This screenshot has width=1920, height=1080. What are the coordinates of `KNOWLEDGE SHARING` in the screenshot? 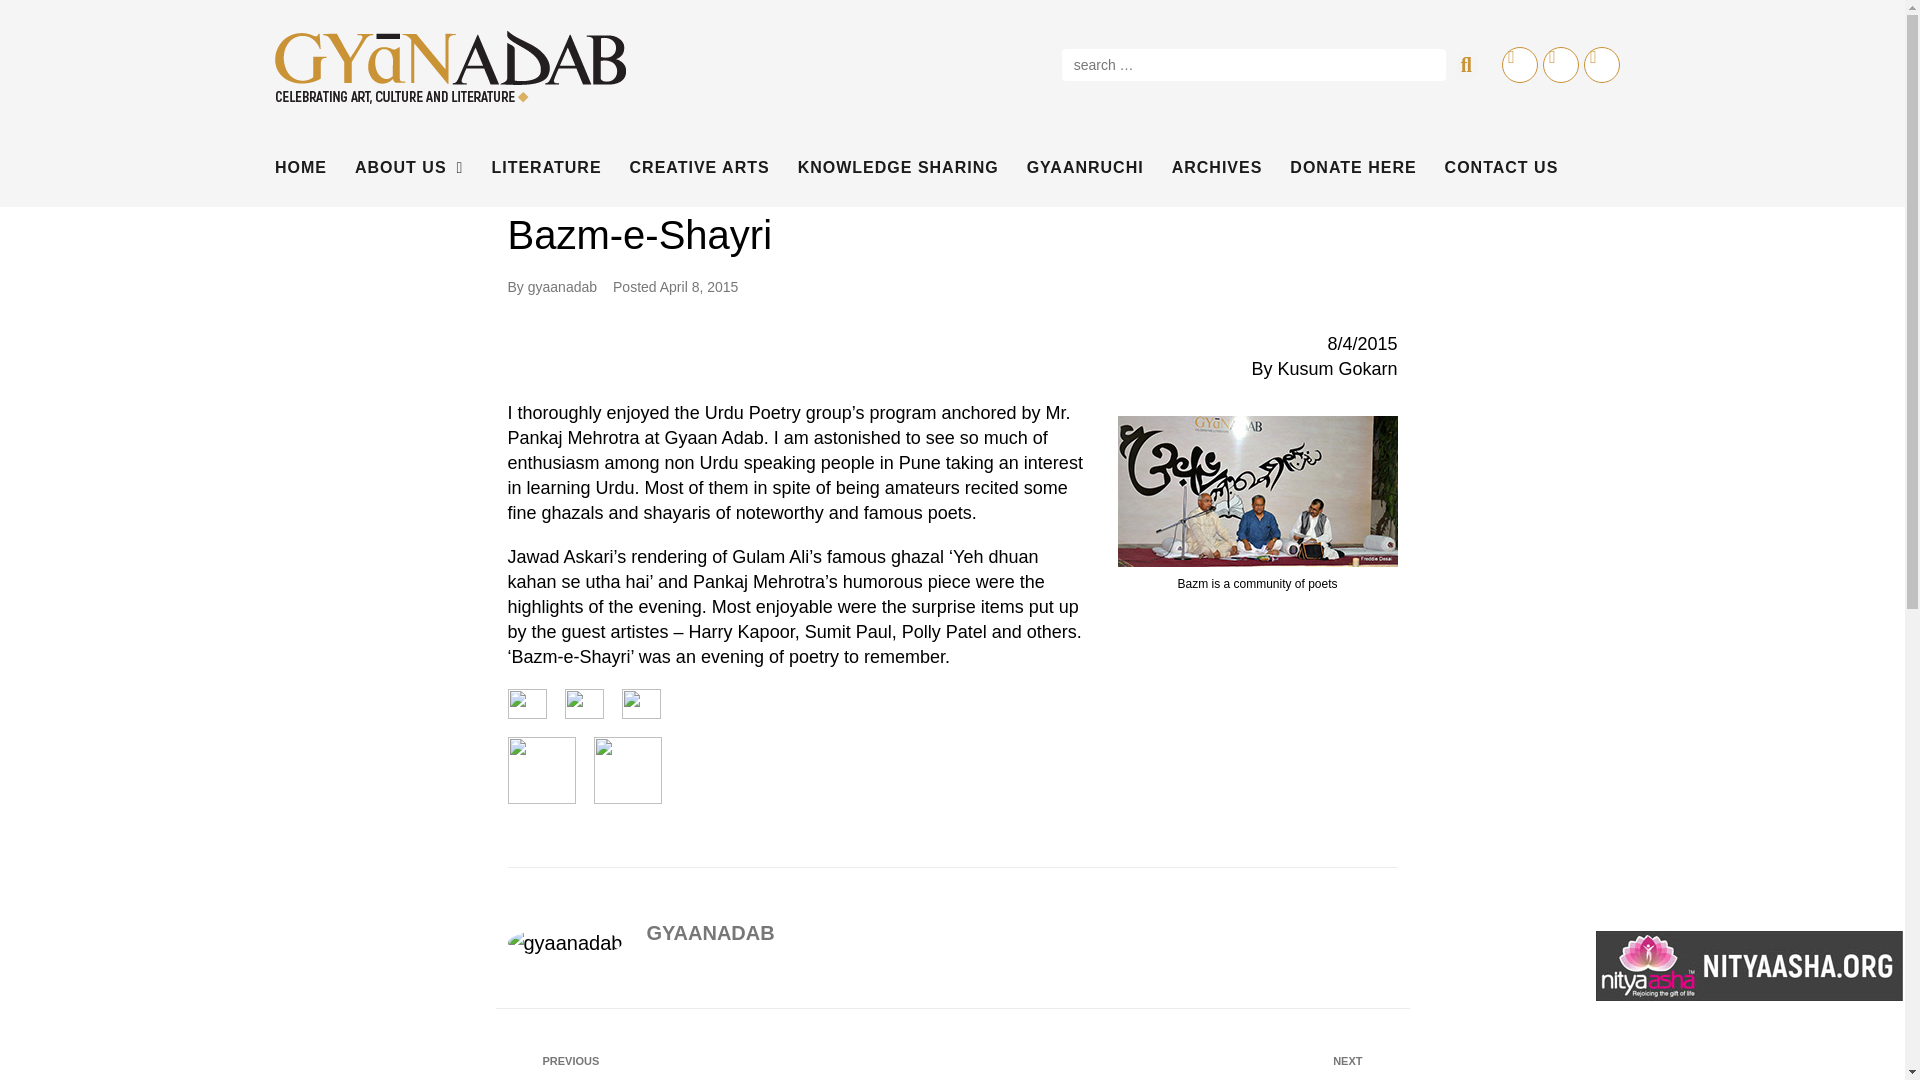 It's located at (898, 168).